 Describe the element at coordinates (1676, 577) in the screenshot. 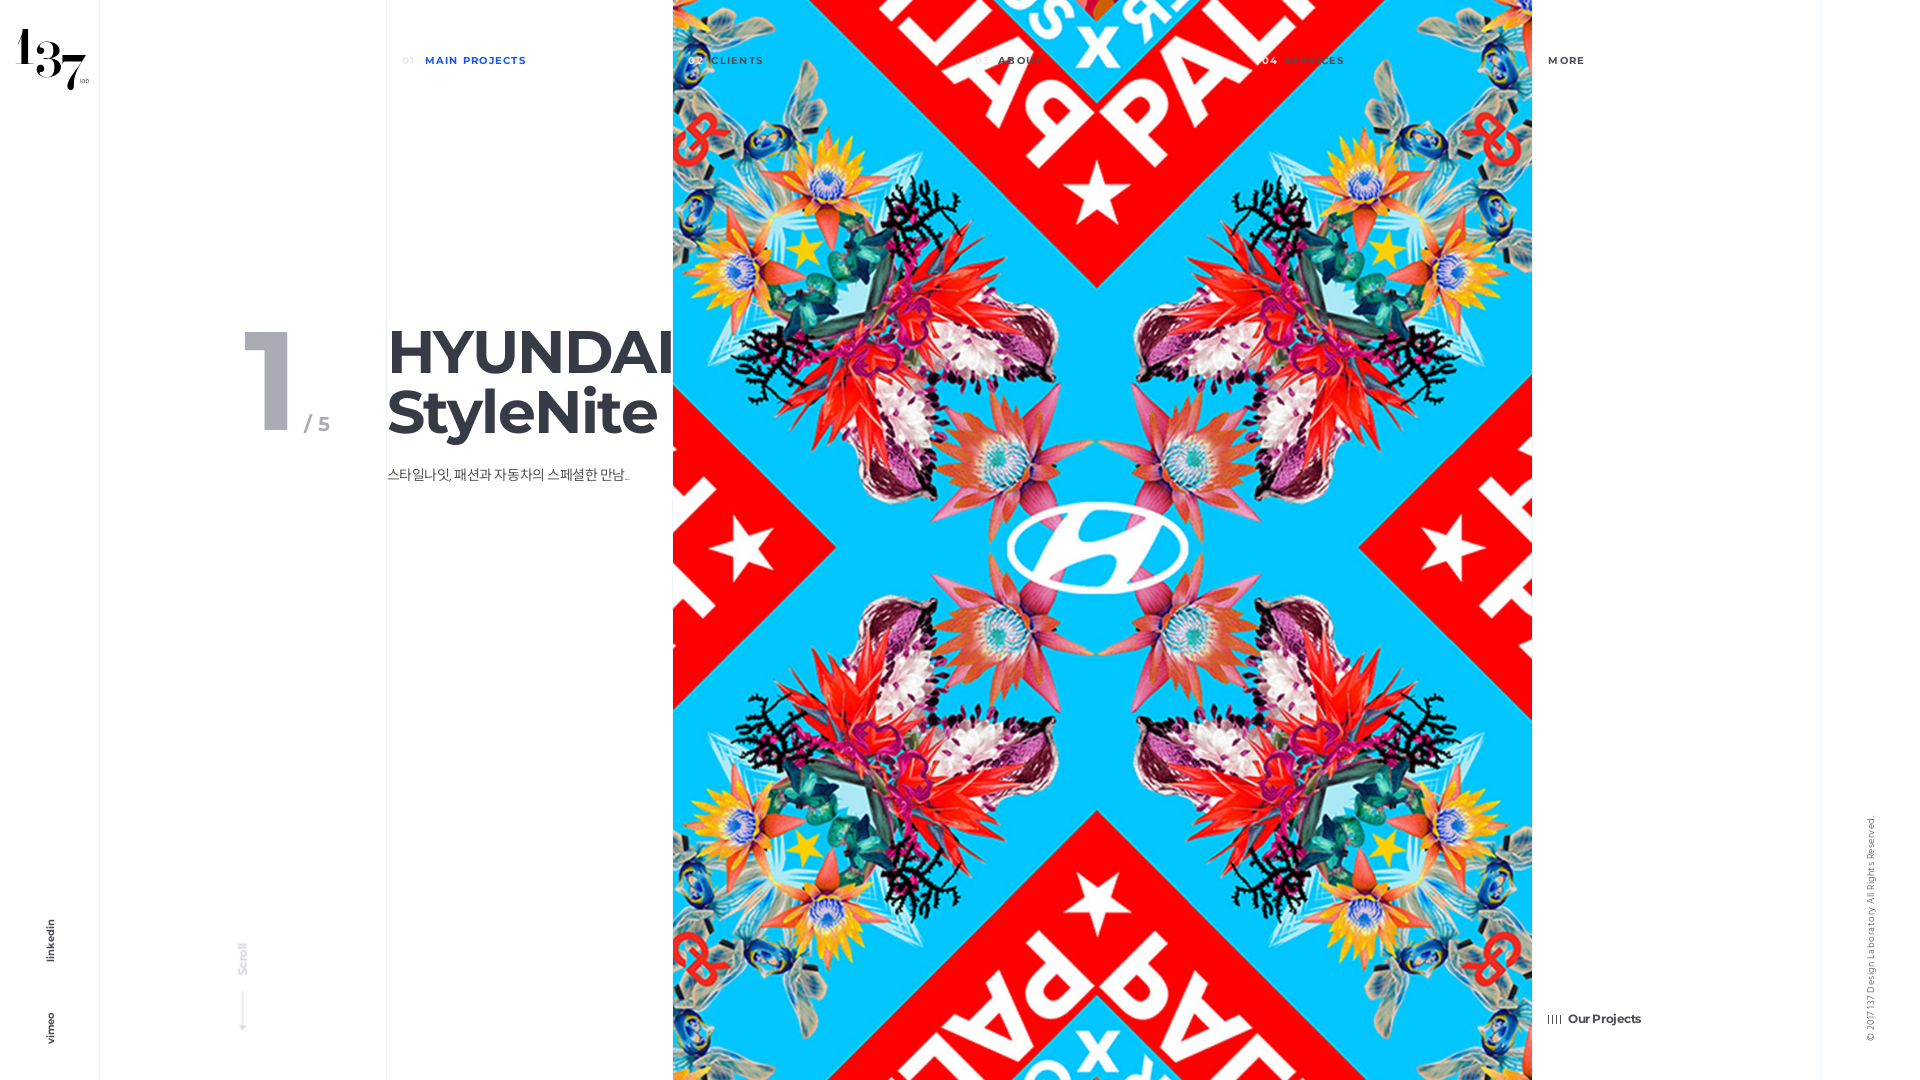

I see `Our Projects` at that location.